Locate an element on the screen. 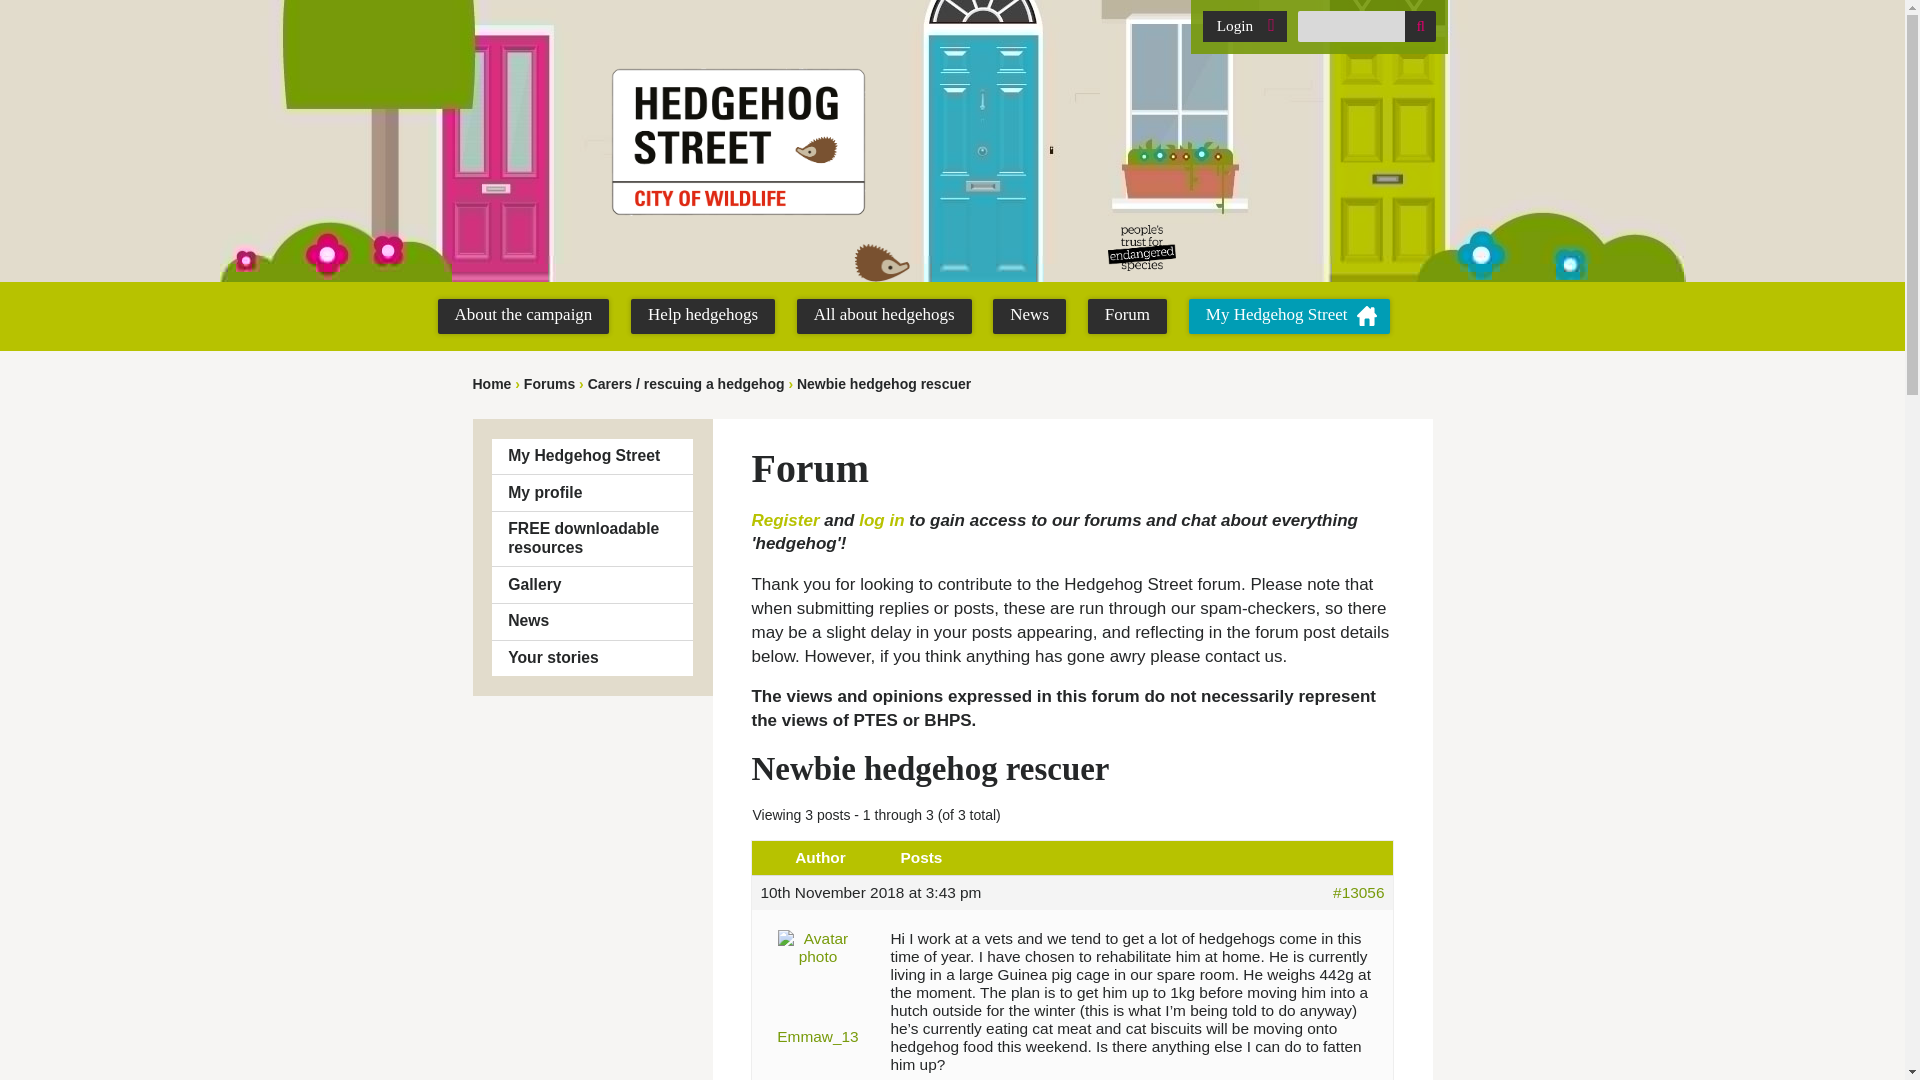 This screenshot has width=1920, height=1080. Home is located at coordinates (491, 384).